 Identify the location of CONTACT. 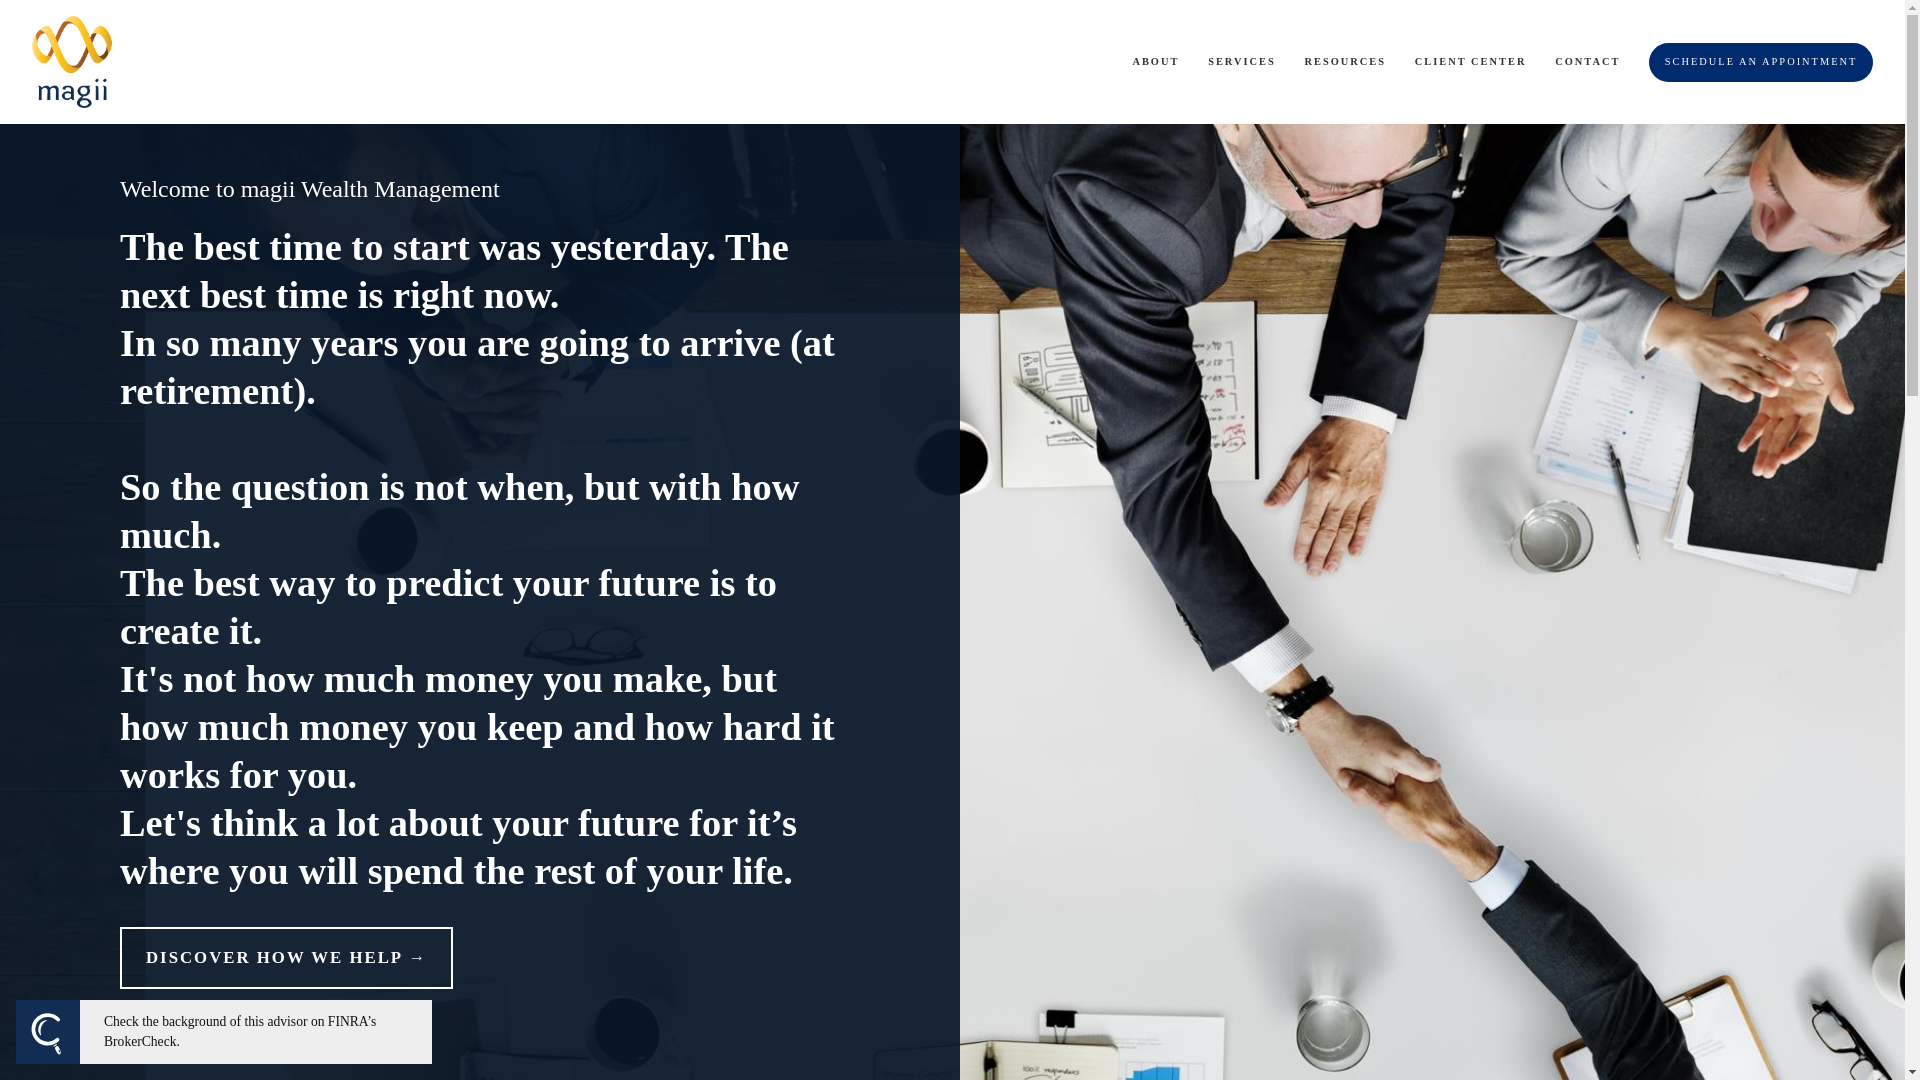
(1588, 62).